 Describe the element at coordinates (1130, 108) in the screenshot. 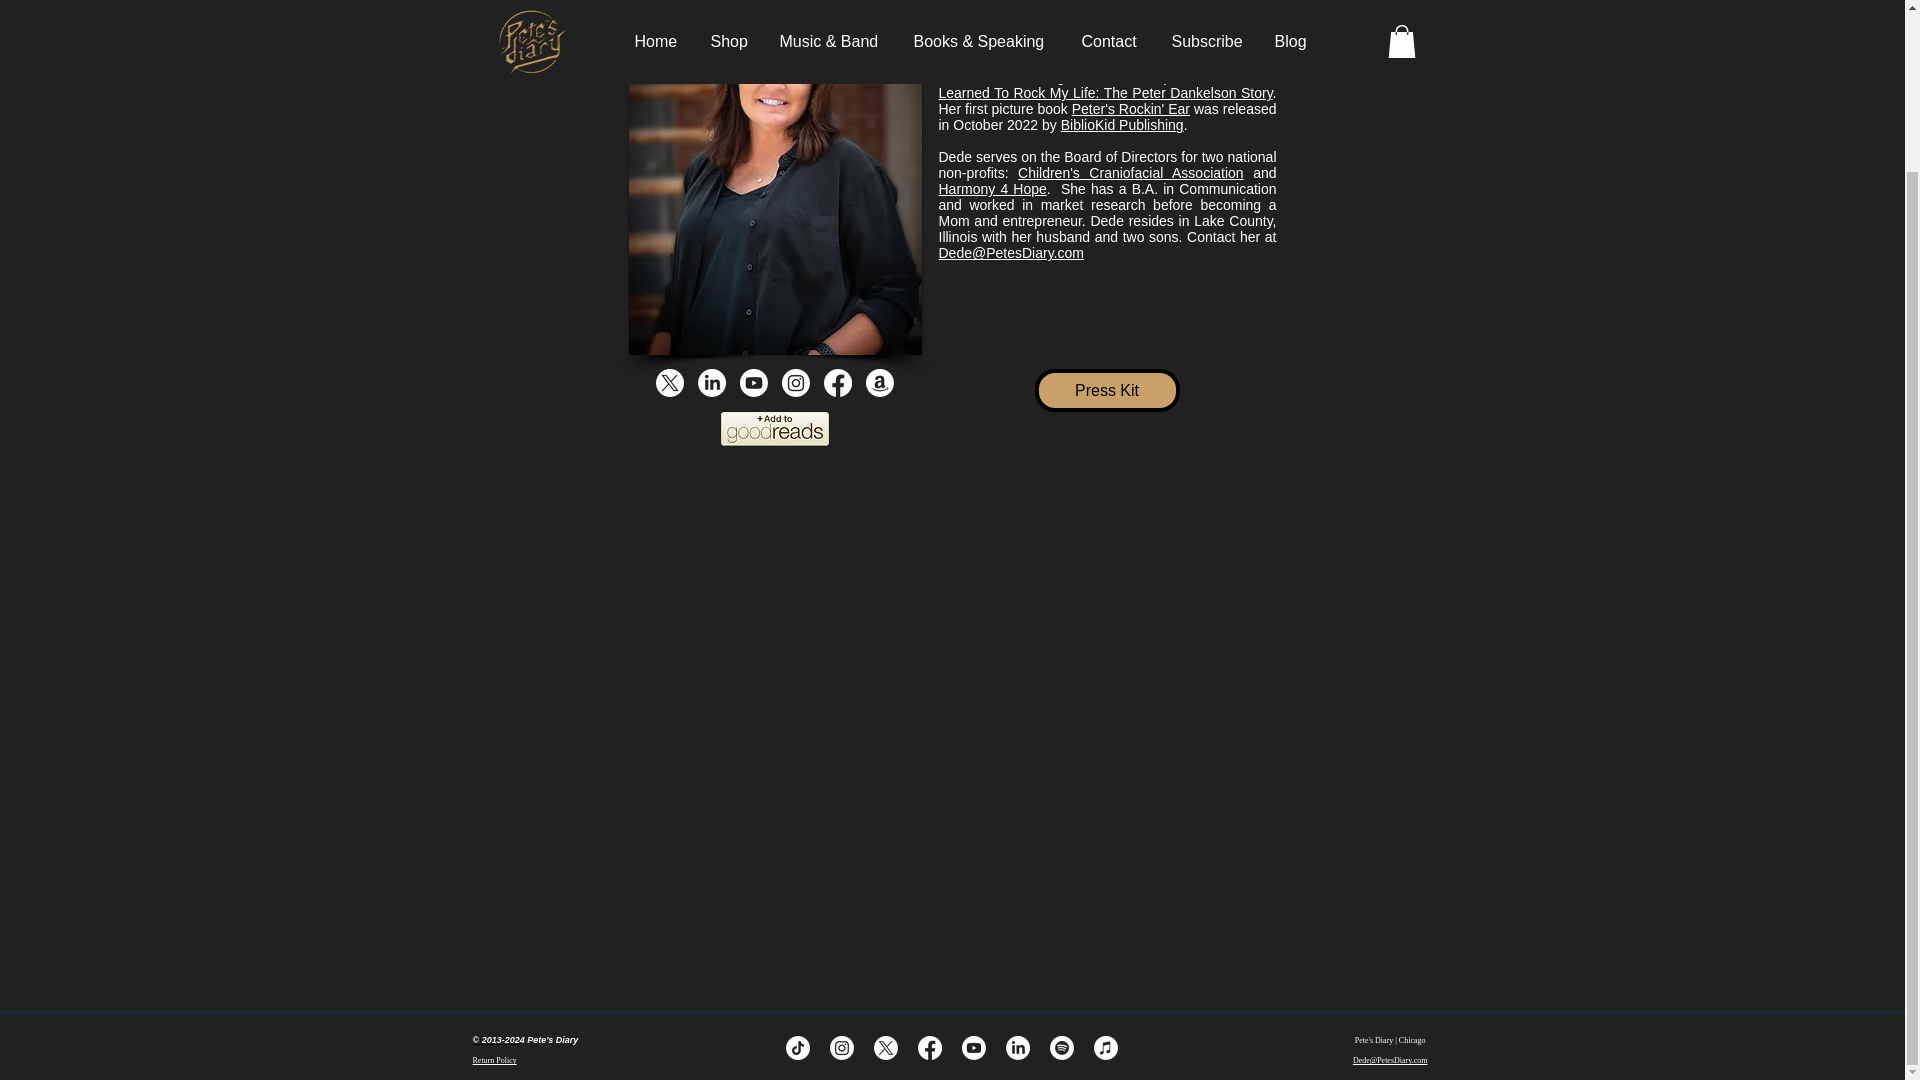

I see `Peter's Rockin' Ear` at that location.